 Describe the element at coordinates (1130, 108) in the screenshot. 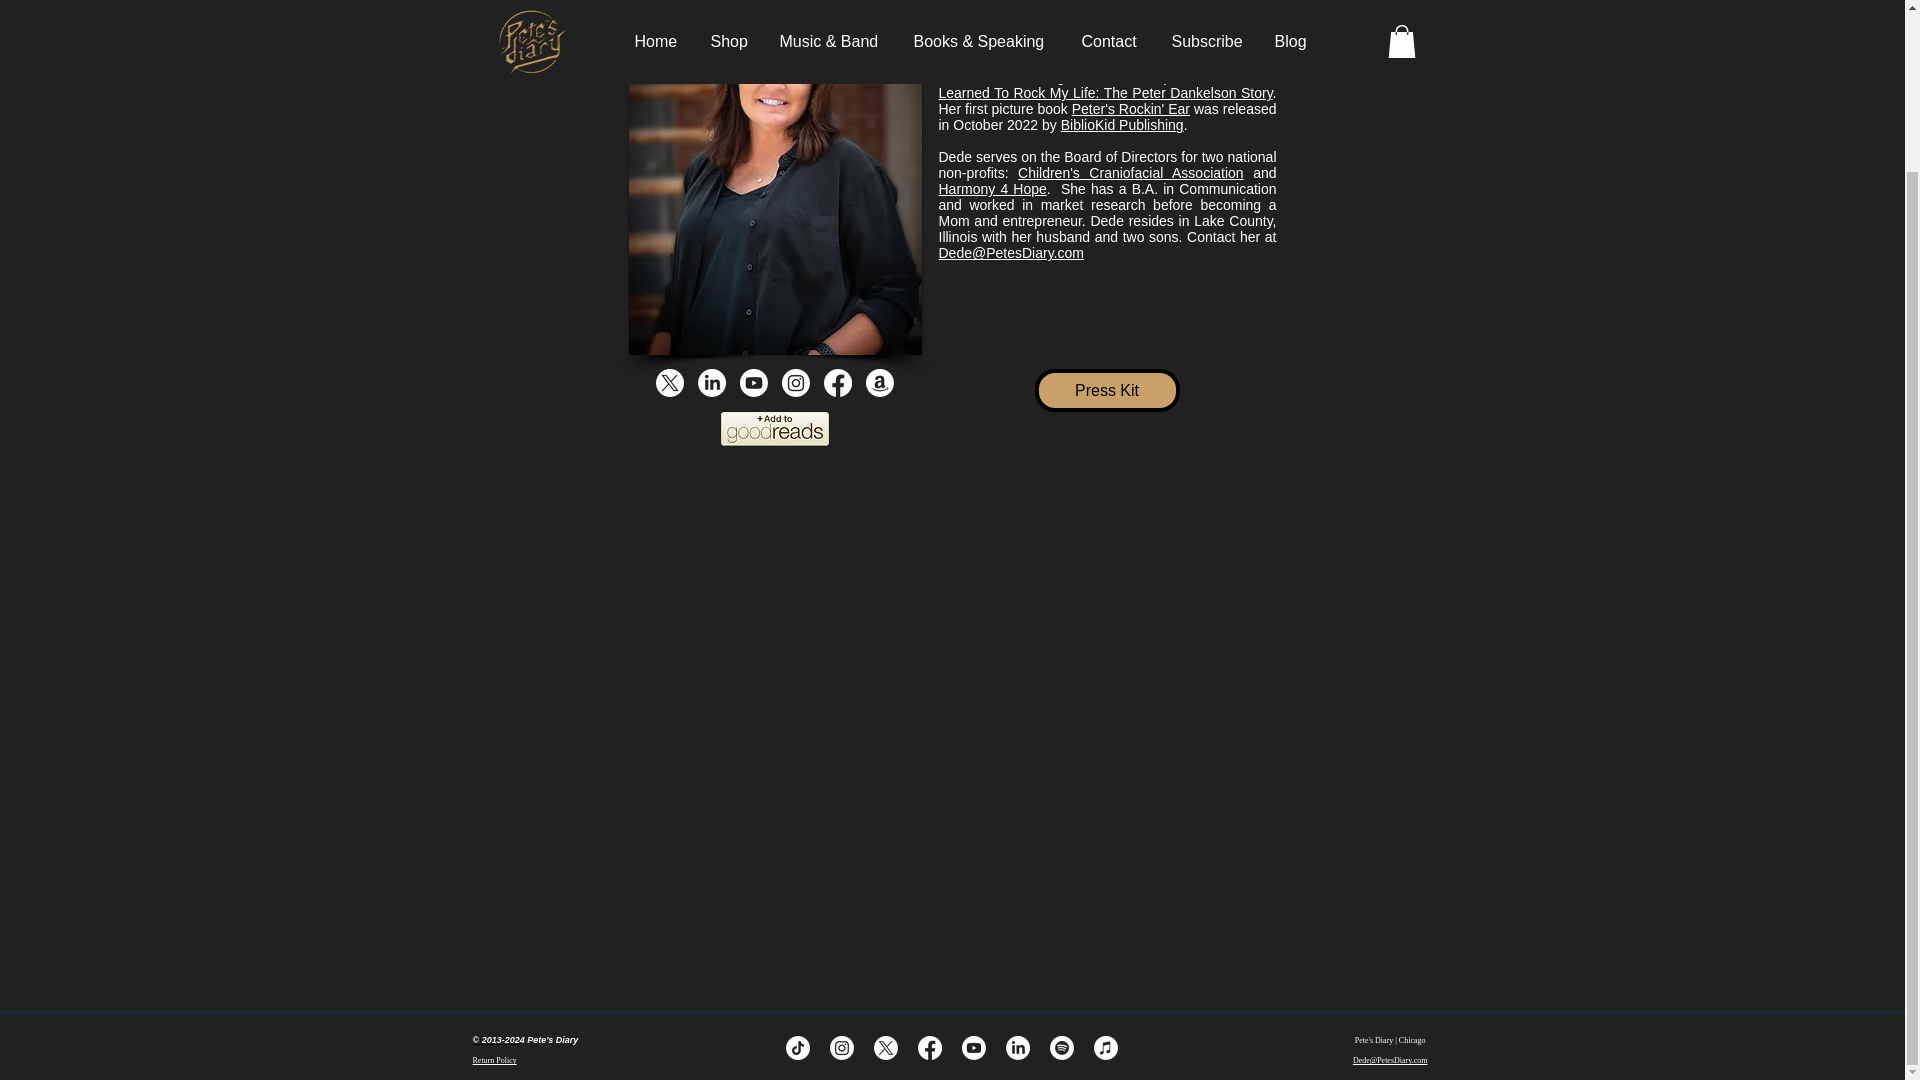

I see `Peter's Rockin' Ear` at that location.